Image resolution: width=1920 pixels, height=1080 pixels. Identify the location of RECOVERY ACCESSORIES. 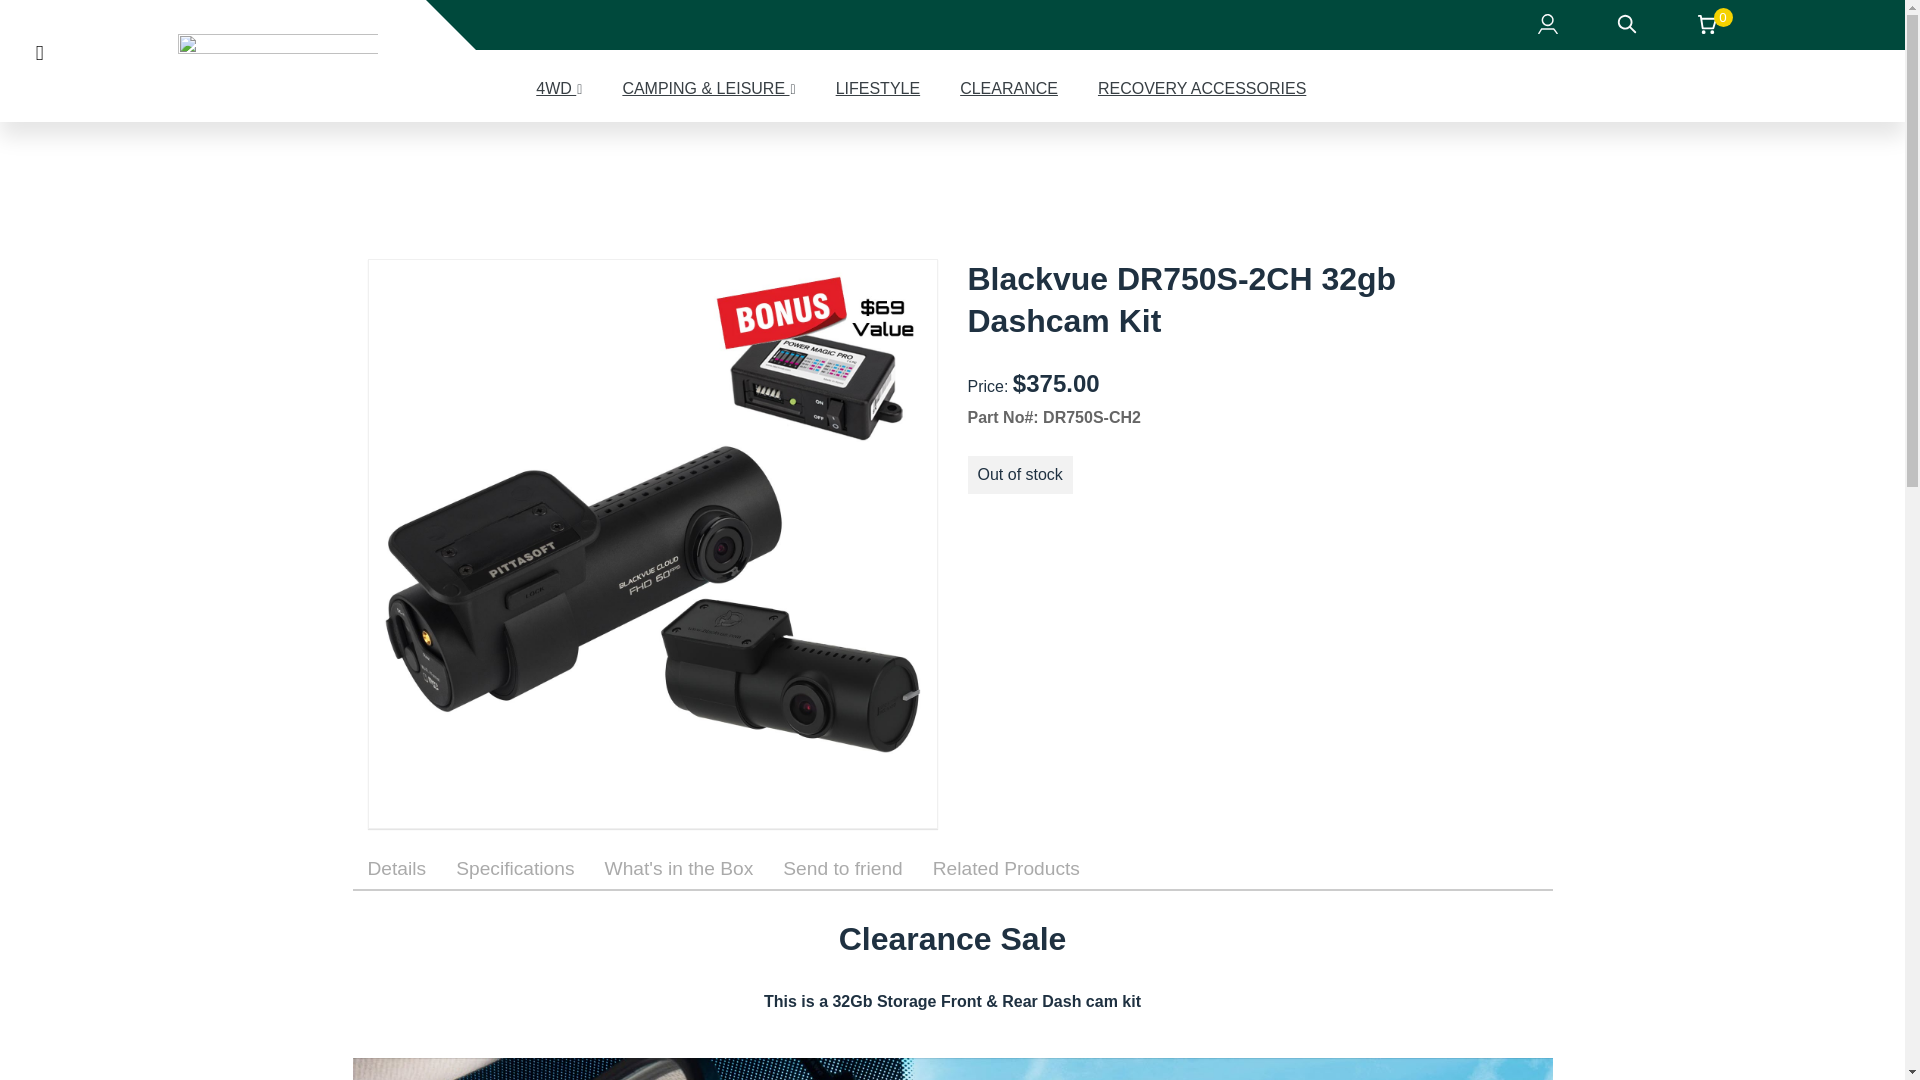
(1202, 88).